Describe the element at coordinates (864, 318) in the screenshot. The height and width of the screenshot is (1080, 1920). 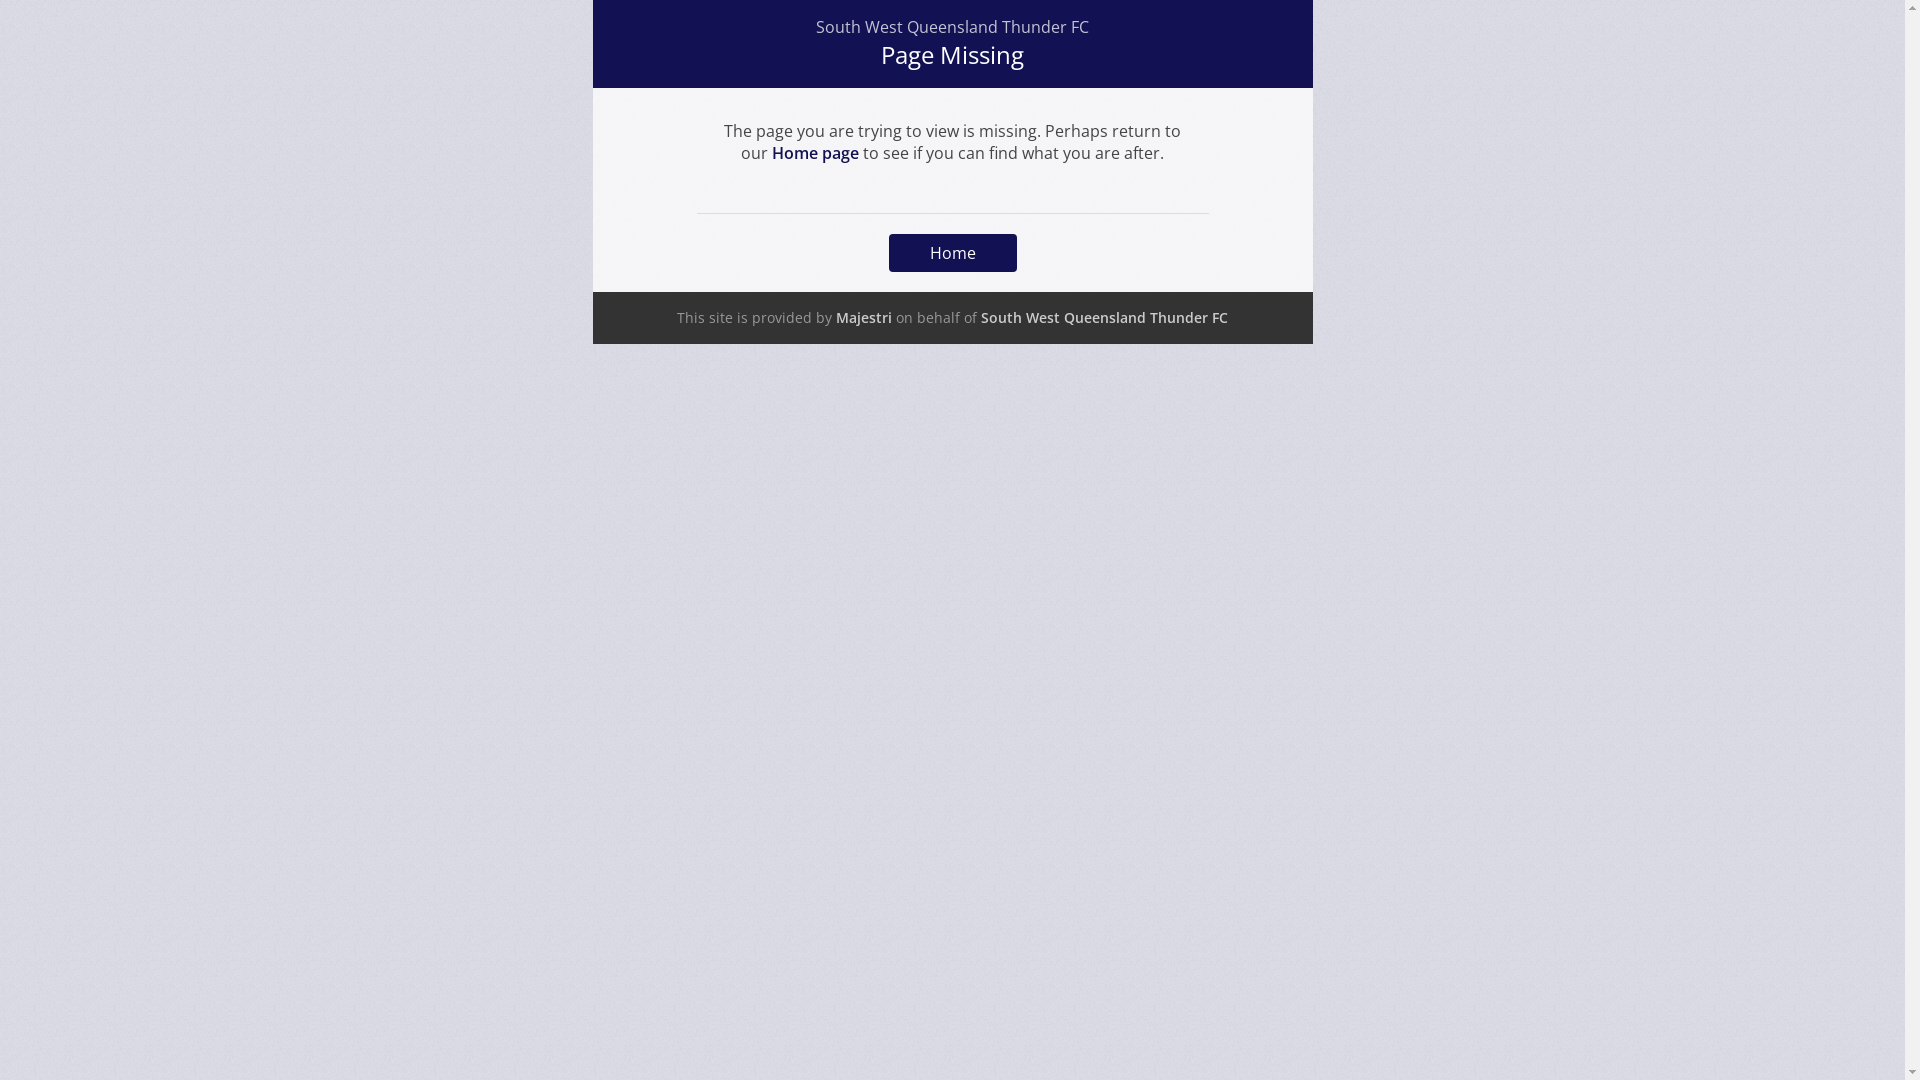
I see `Majestri` at that location.